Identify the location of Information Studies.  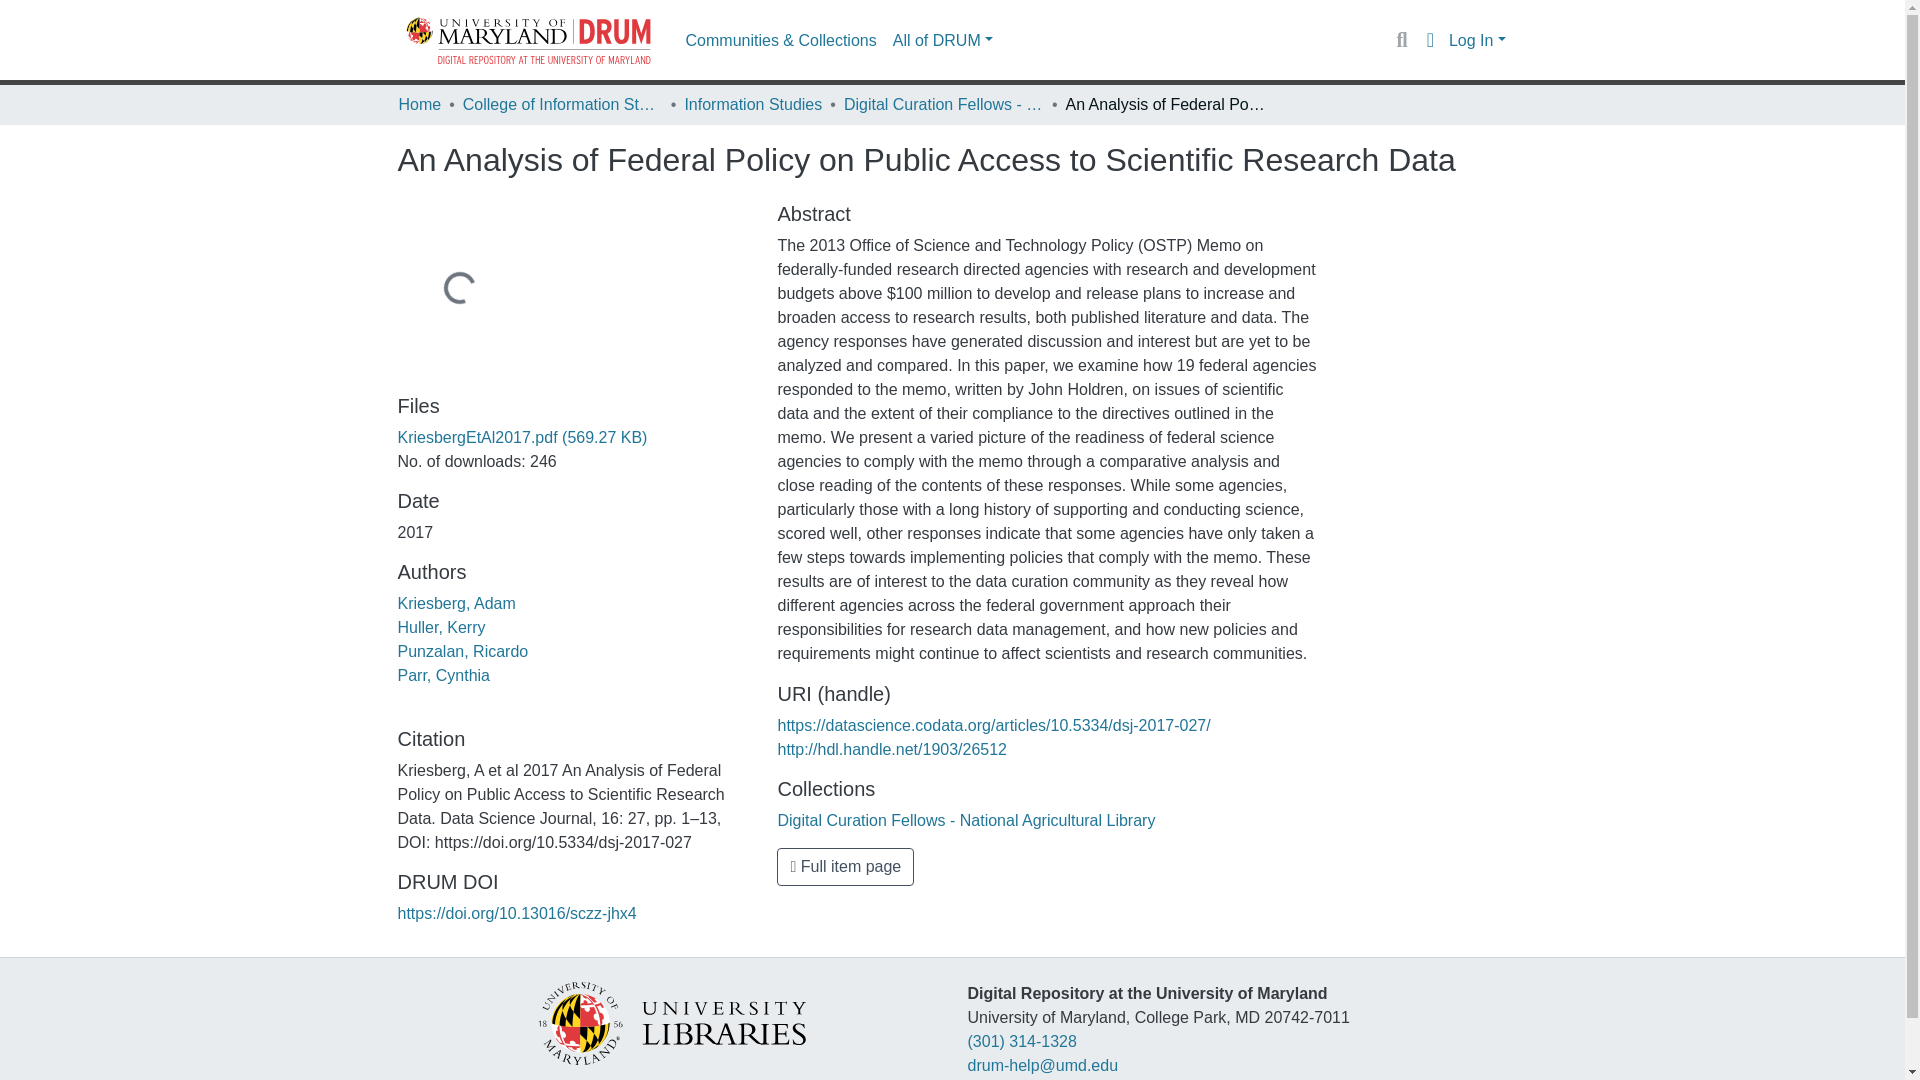
(752, 104).